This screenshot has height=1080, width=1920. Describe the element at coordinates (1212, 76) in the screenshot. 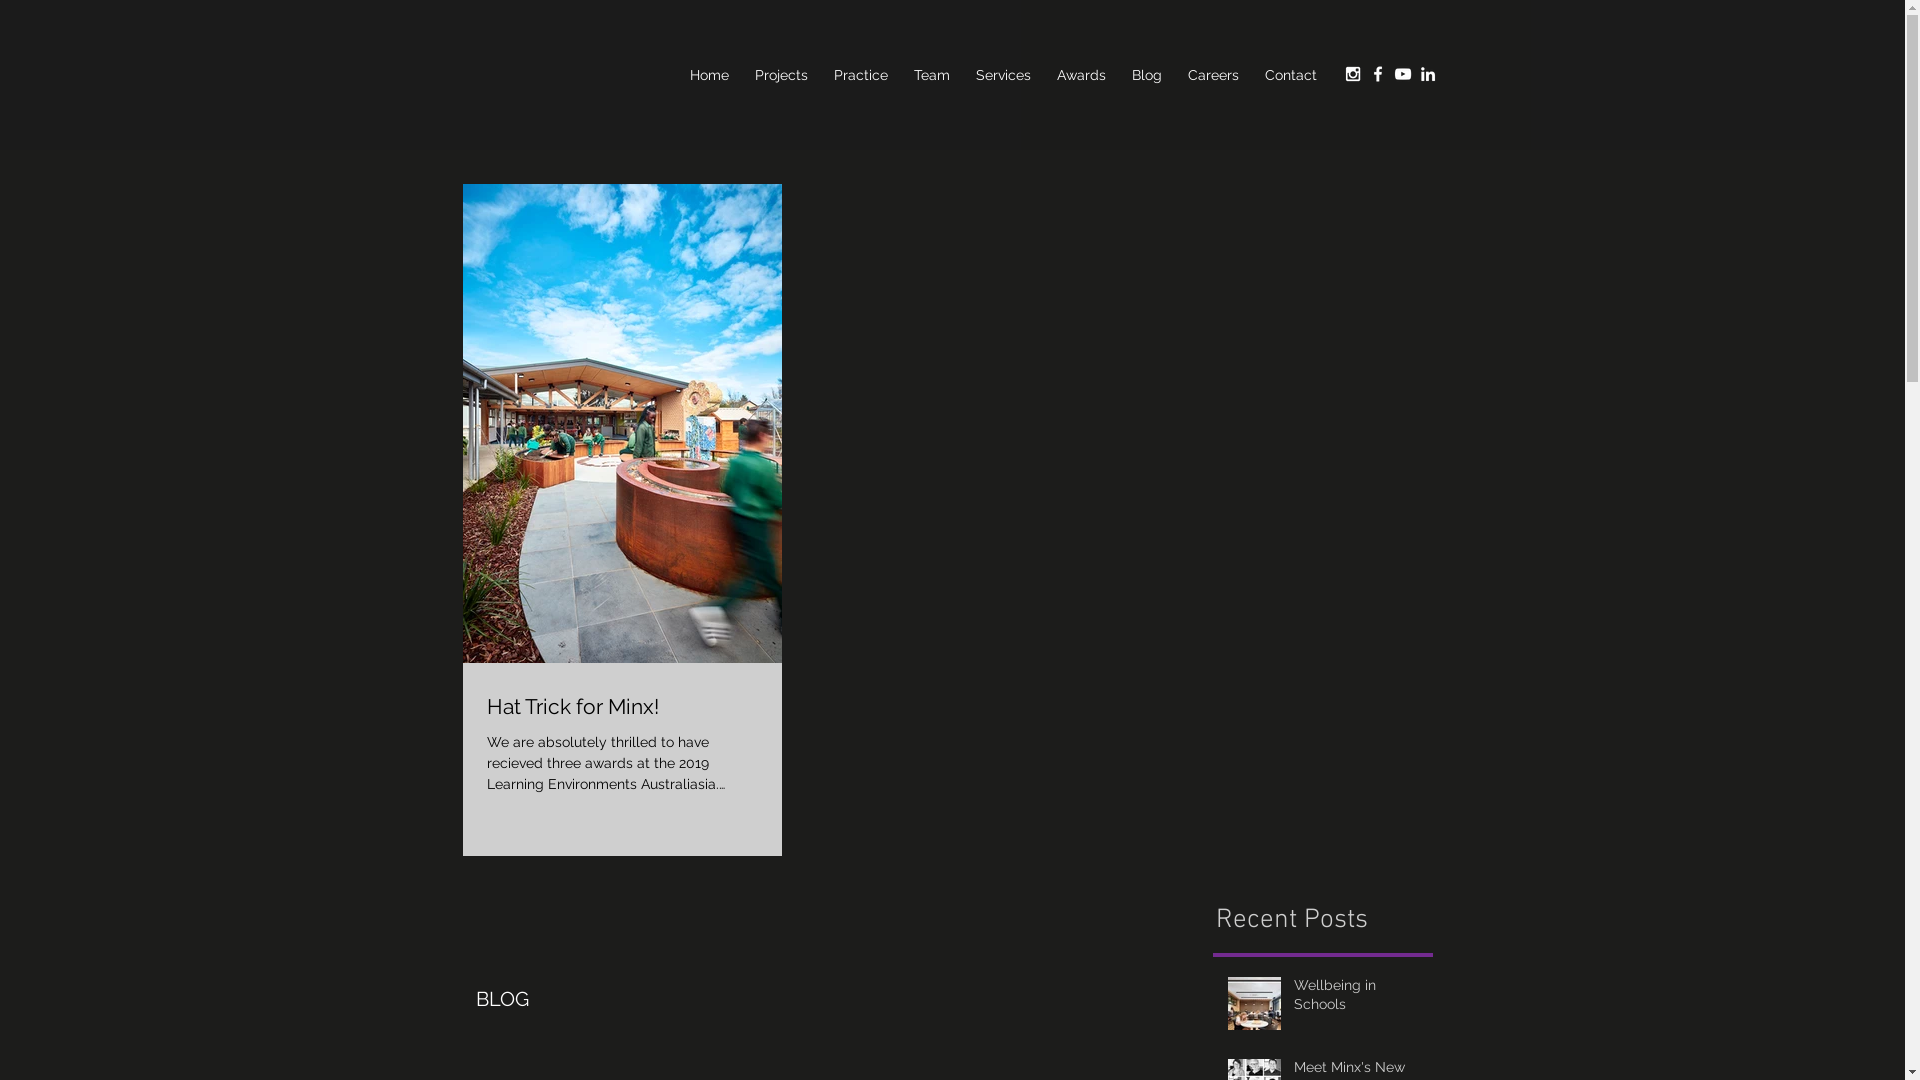

I see `Careers` at that location.